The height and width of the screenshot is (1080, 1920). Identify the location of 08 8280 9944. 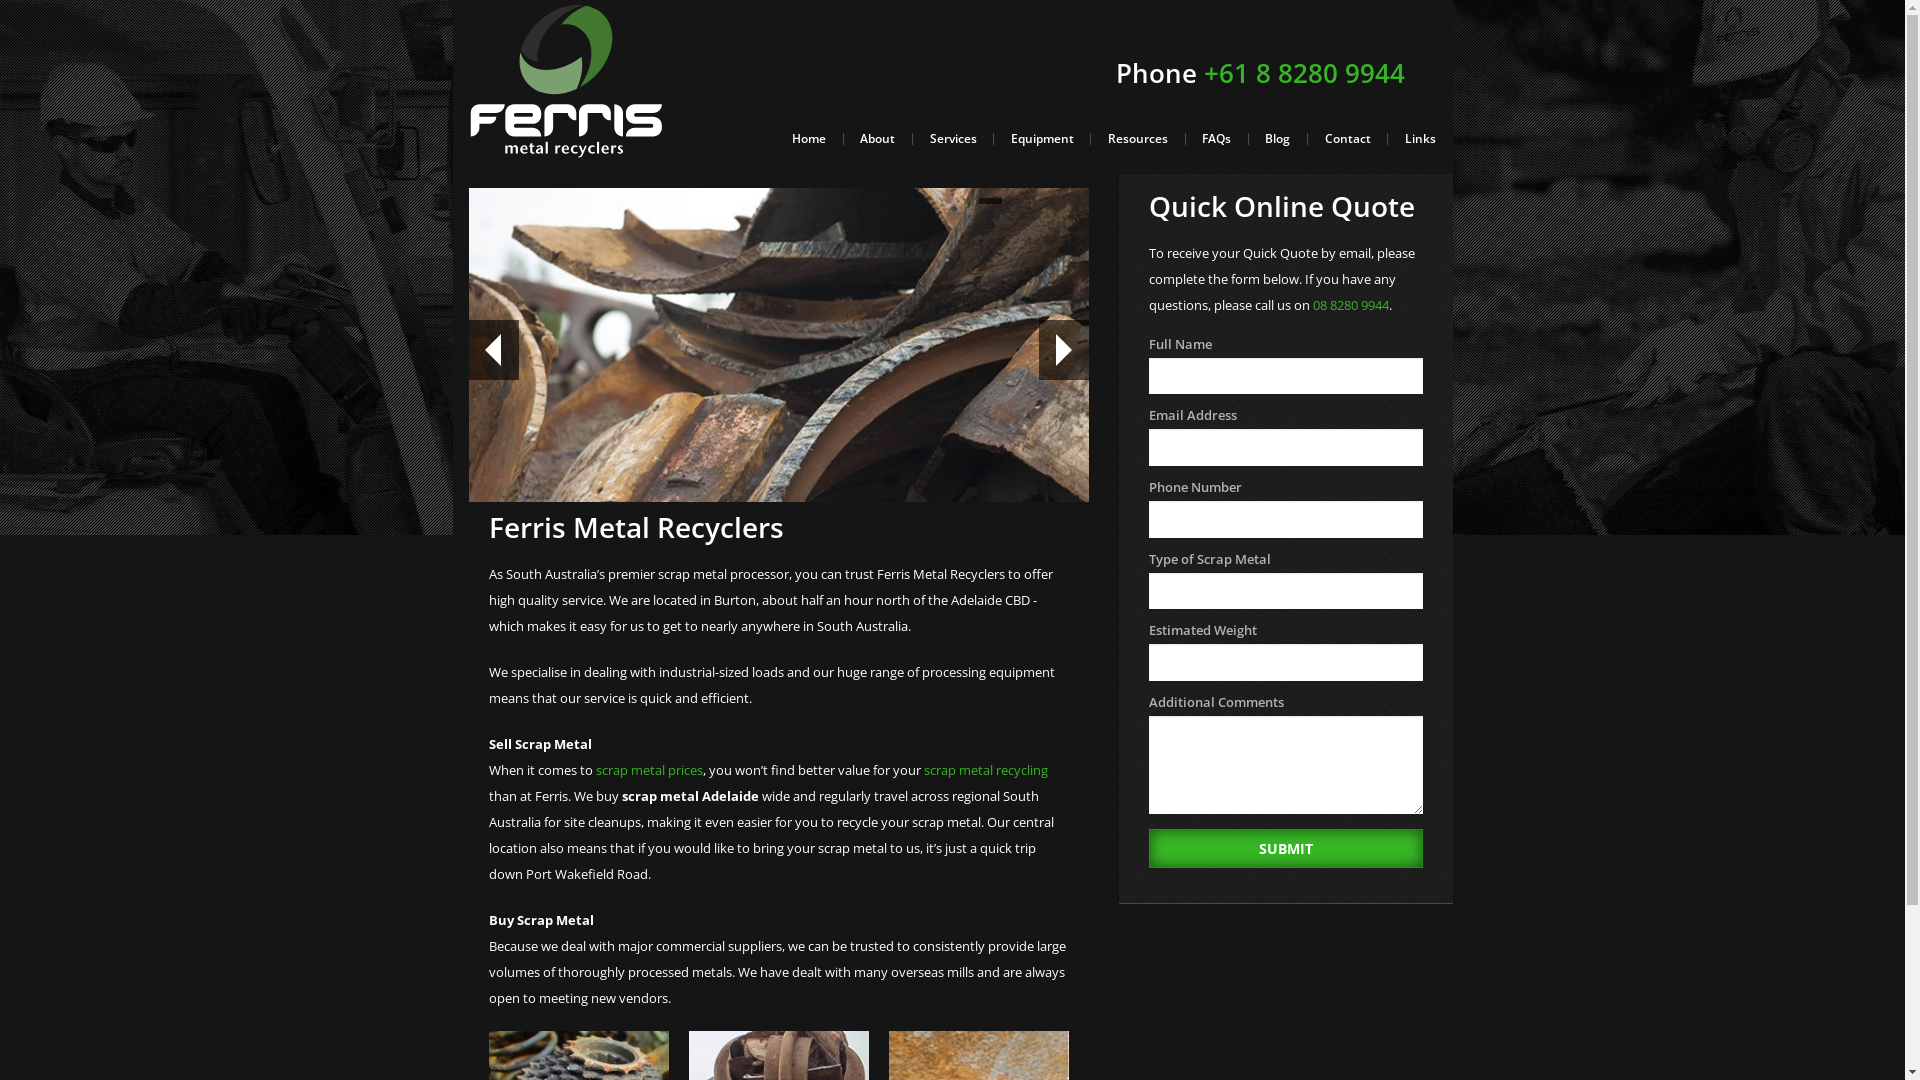
(1351, 305).